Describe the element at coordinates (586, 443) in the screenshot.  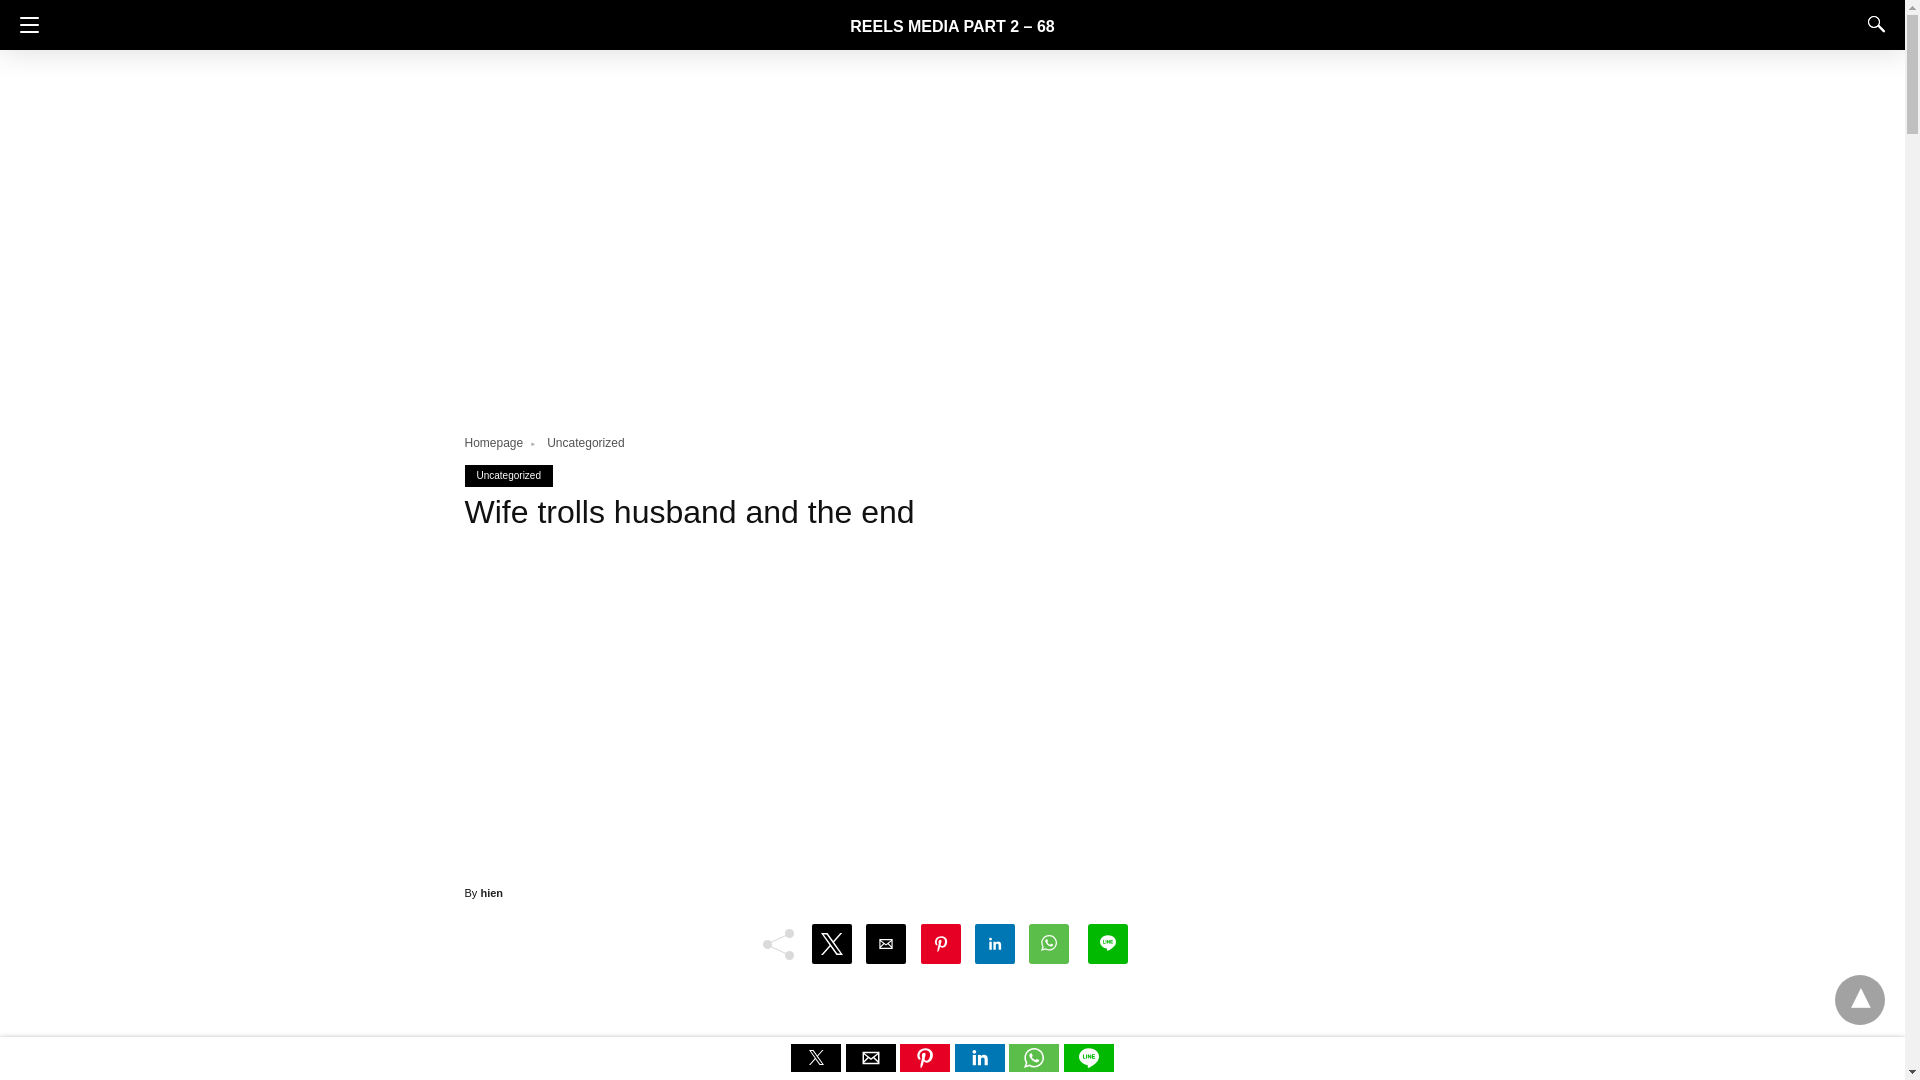
I see `Uncategorized` at that location.